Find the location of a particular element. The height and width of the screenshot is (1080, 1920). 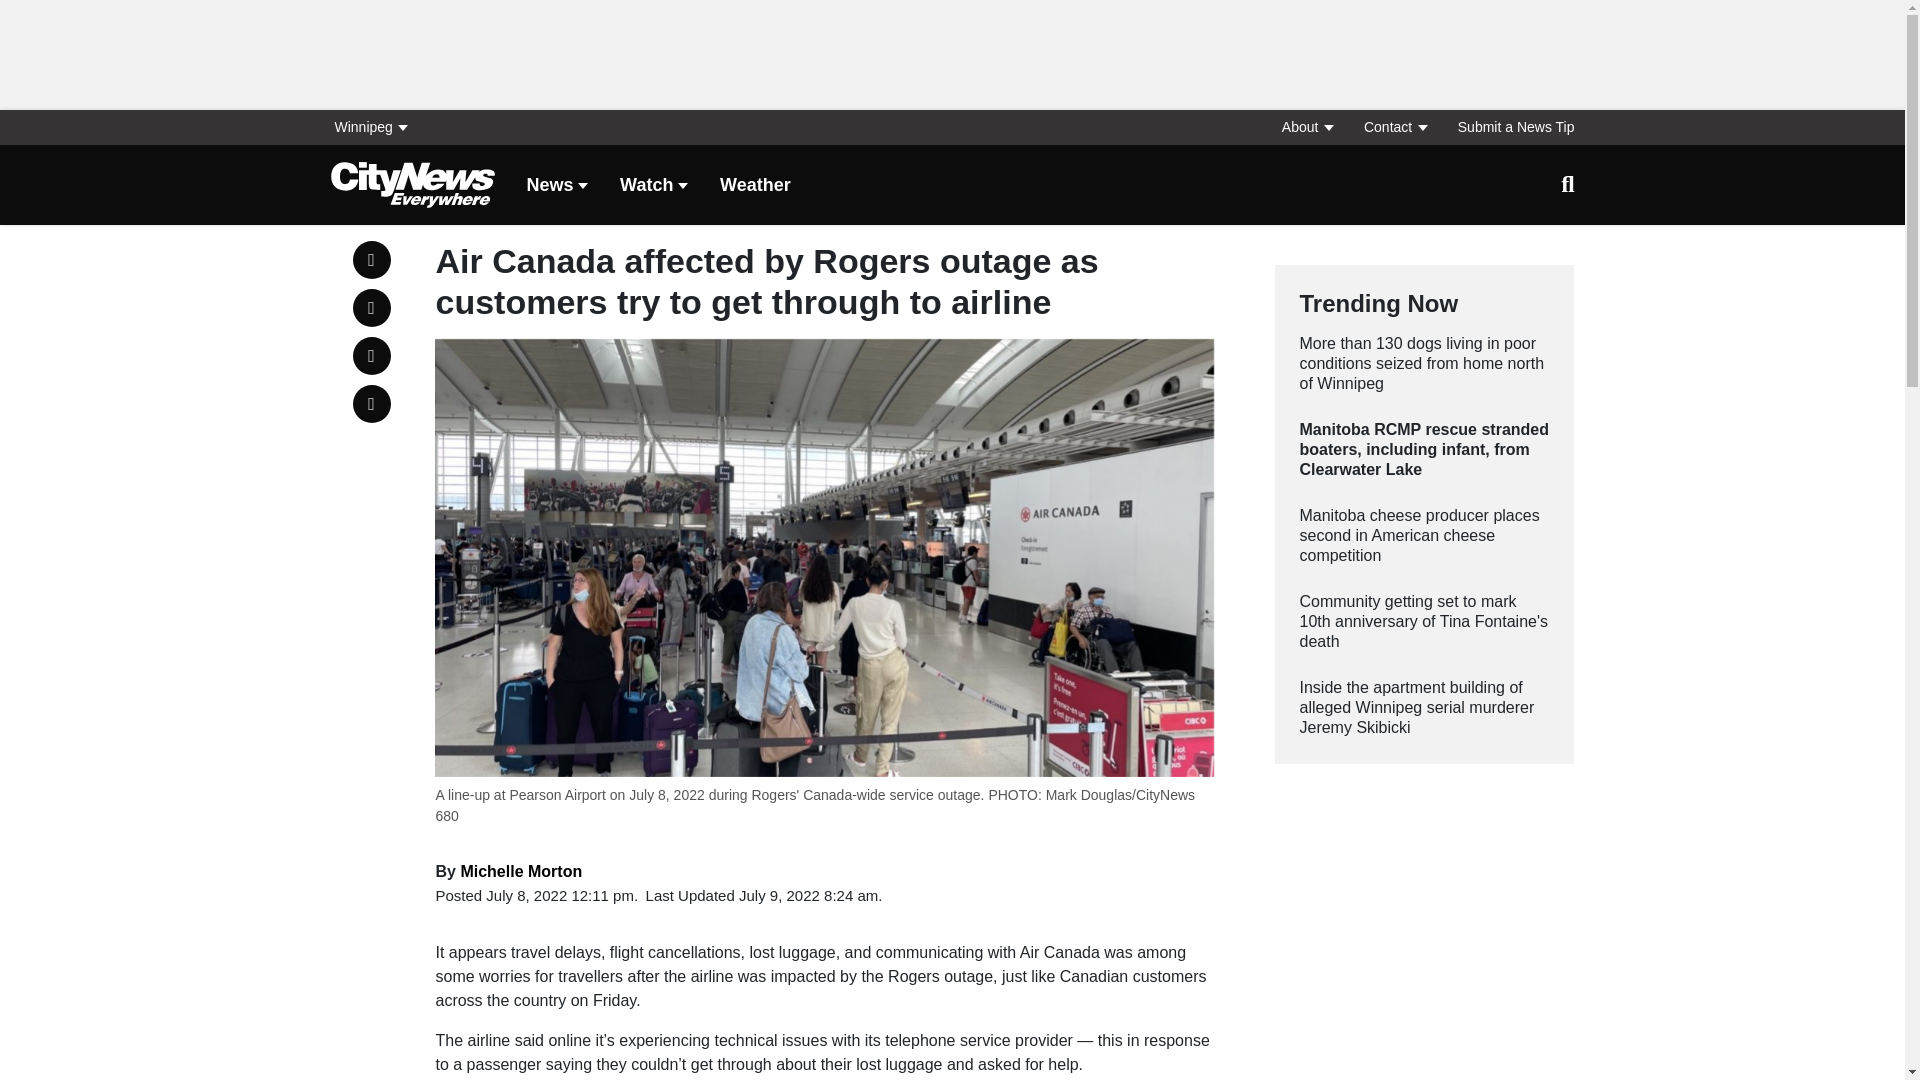

Weather is located at coordinates (756, 186).